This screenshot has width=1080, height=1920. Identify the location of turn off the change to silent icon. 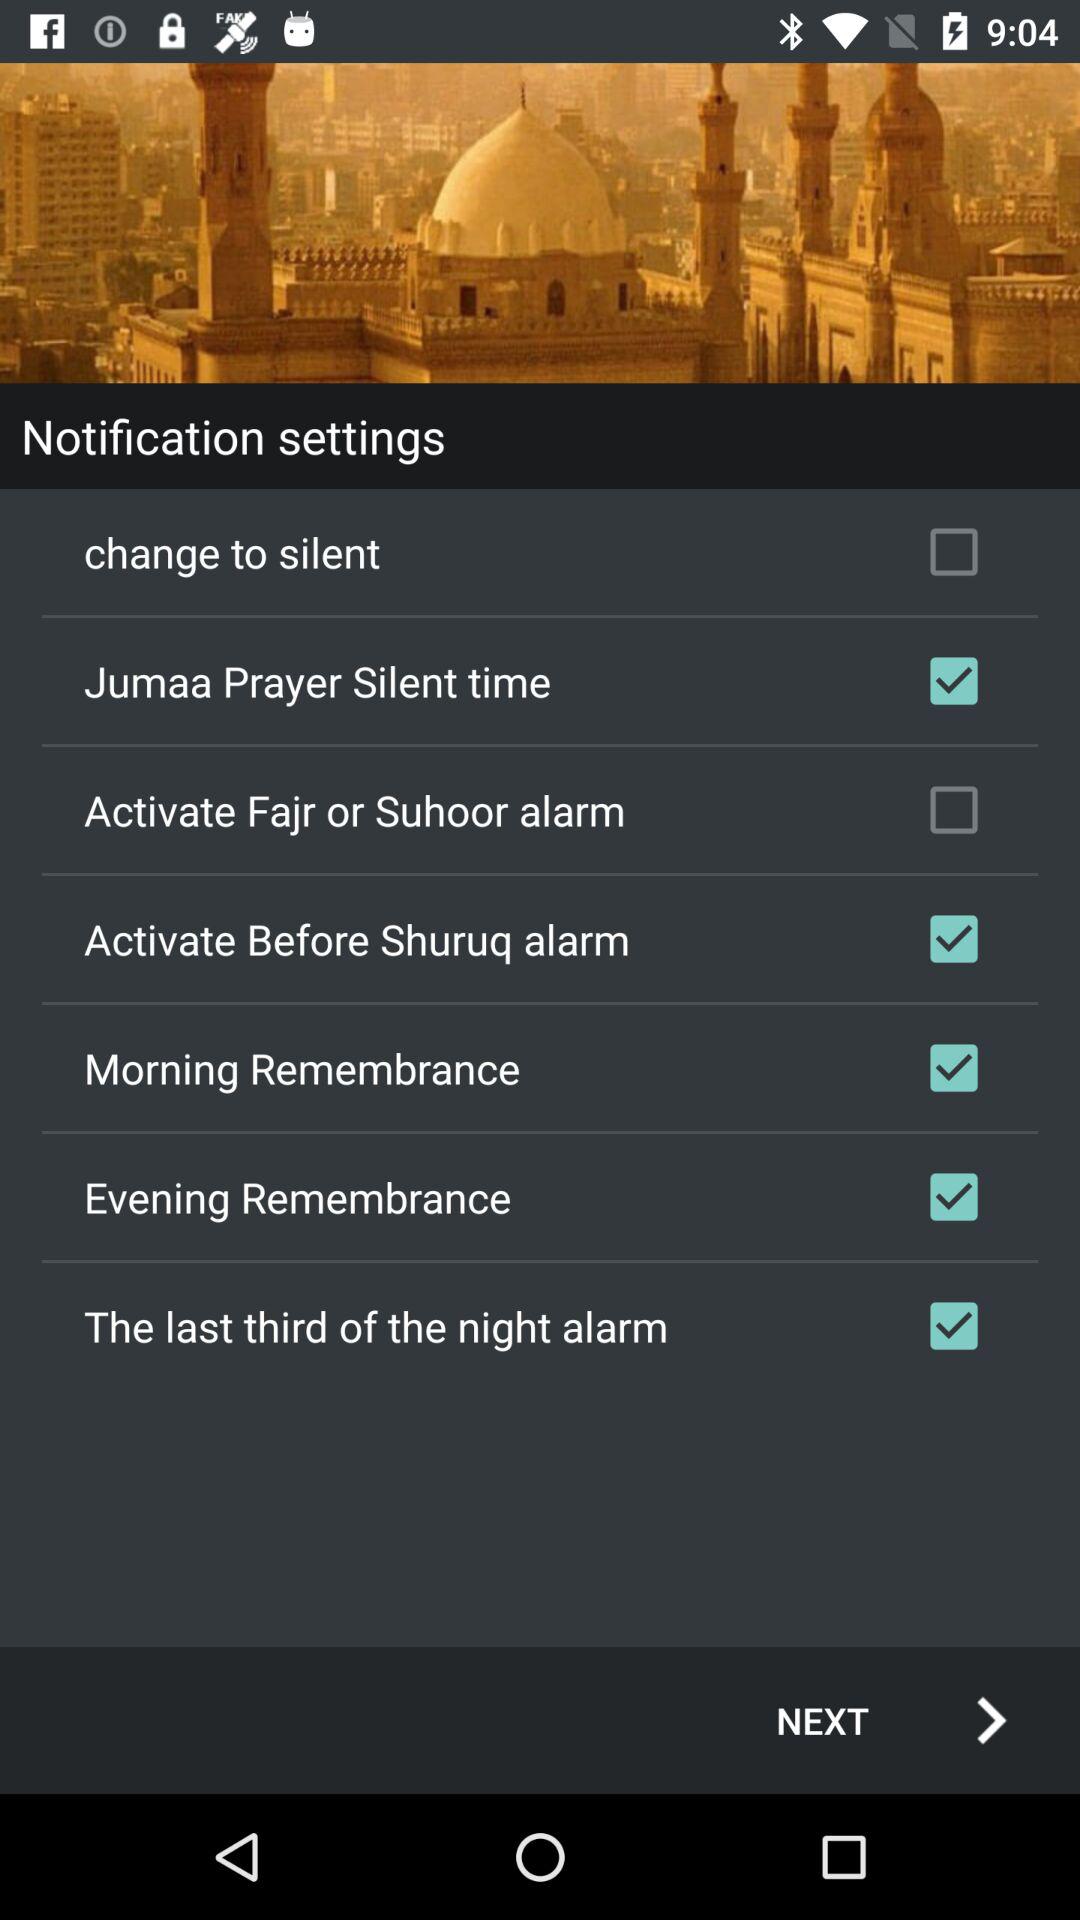
(540, 552).